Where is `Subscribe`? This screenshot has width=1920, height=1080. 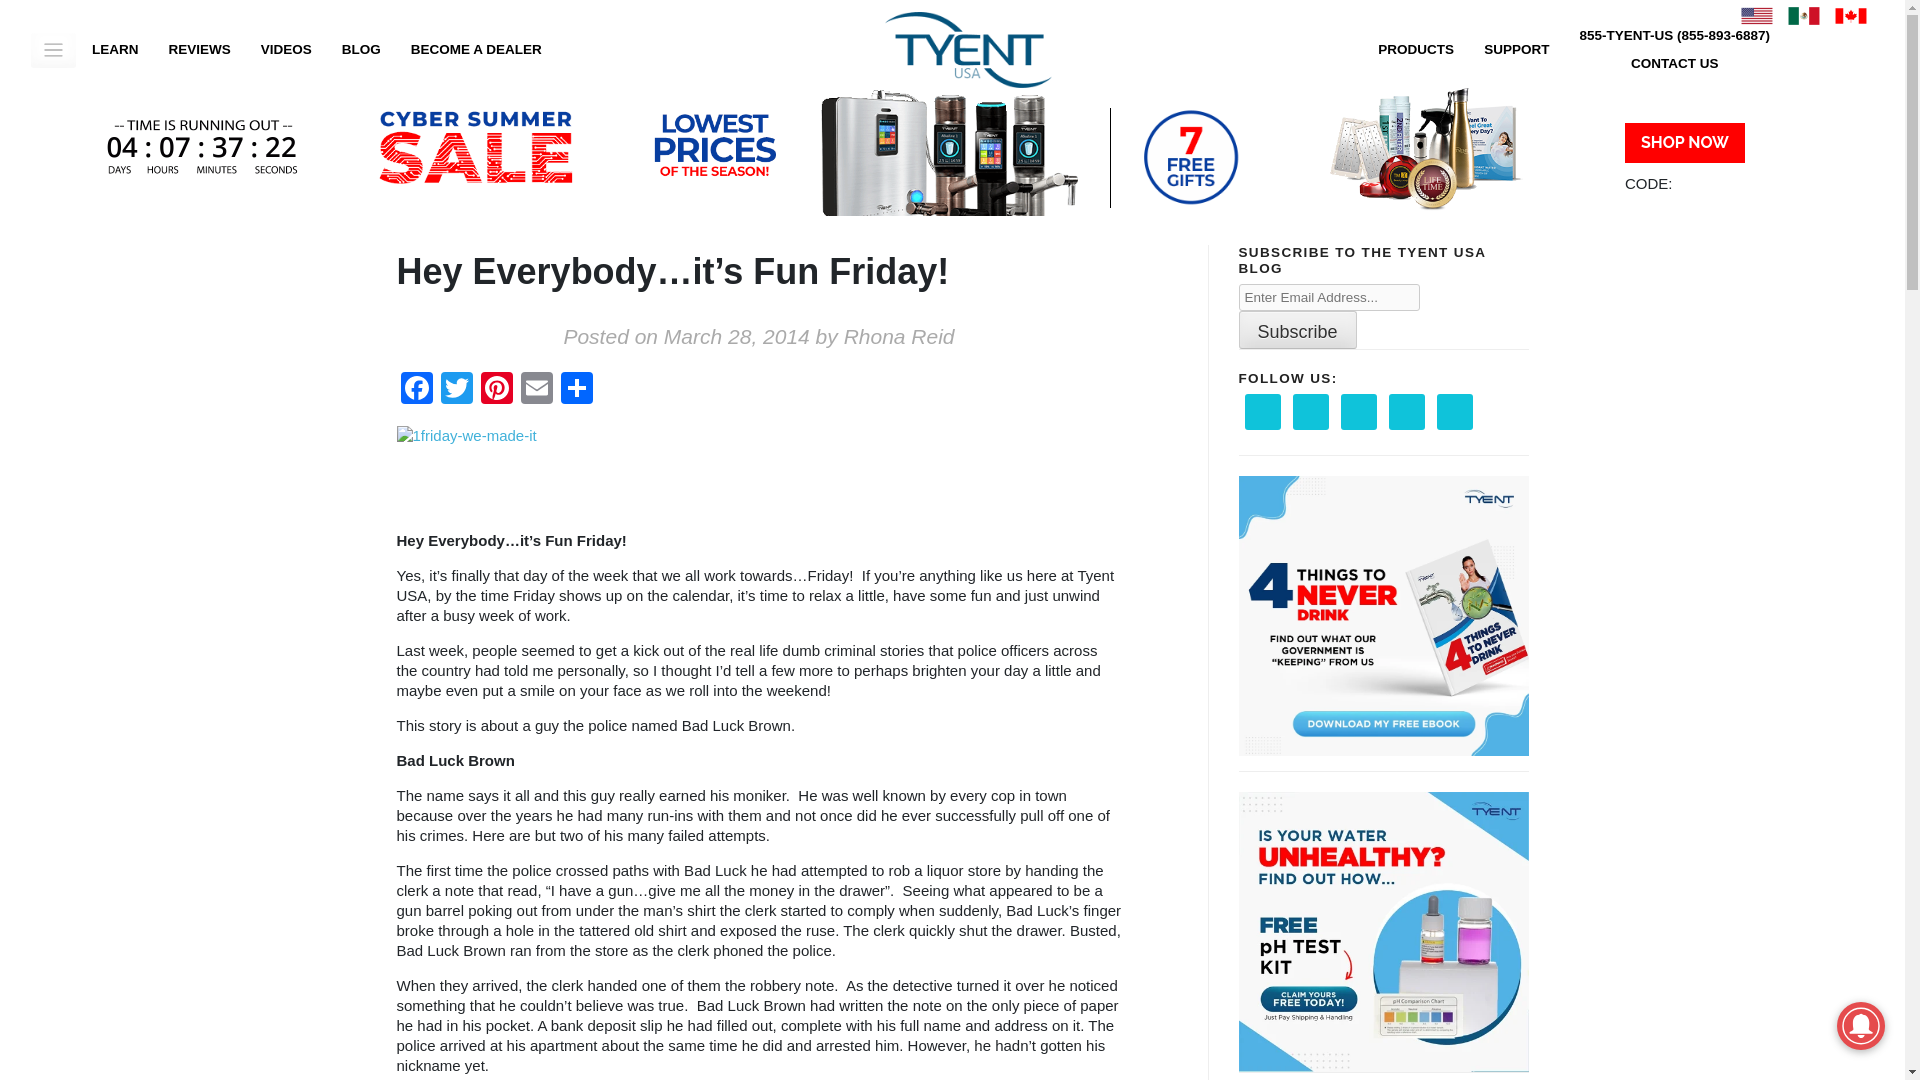 Subscribe is located at coordinates (1296, 330).